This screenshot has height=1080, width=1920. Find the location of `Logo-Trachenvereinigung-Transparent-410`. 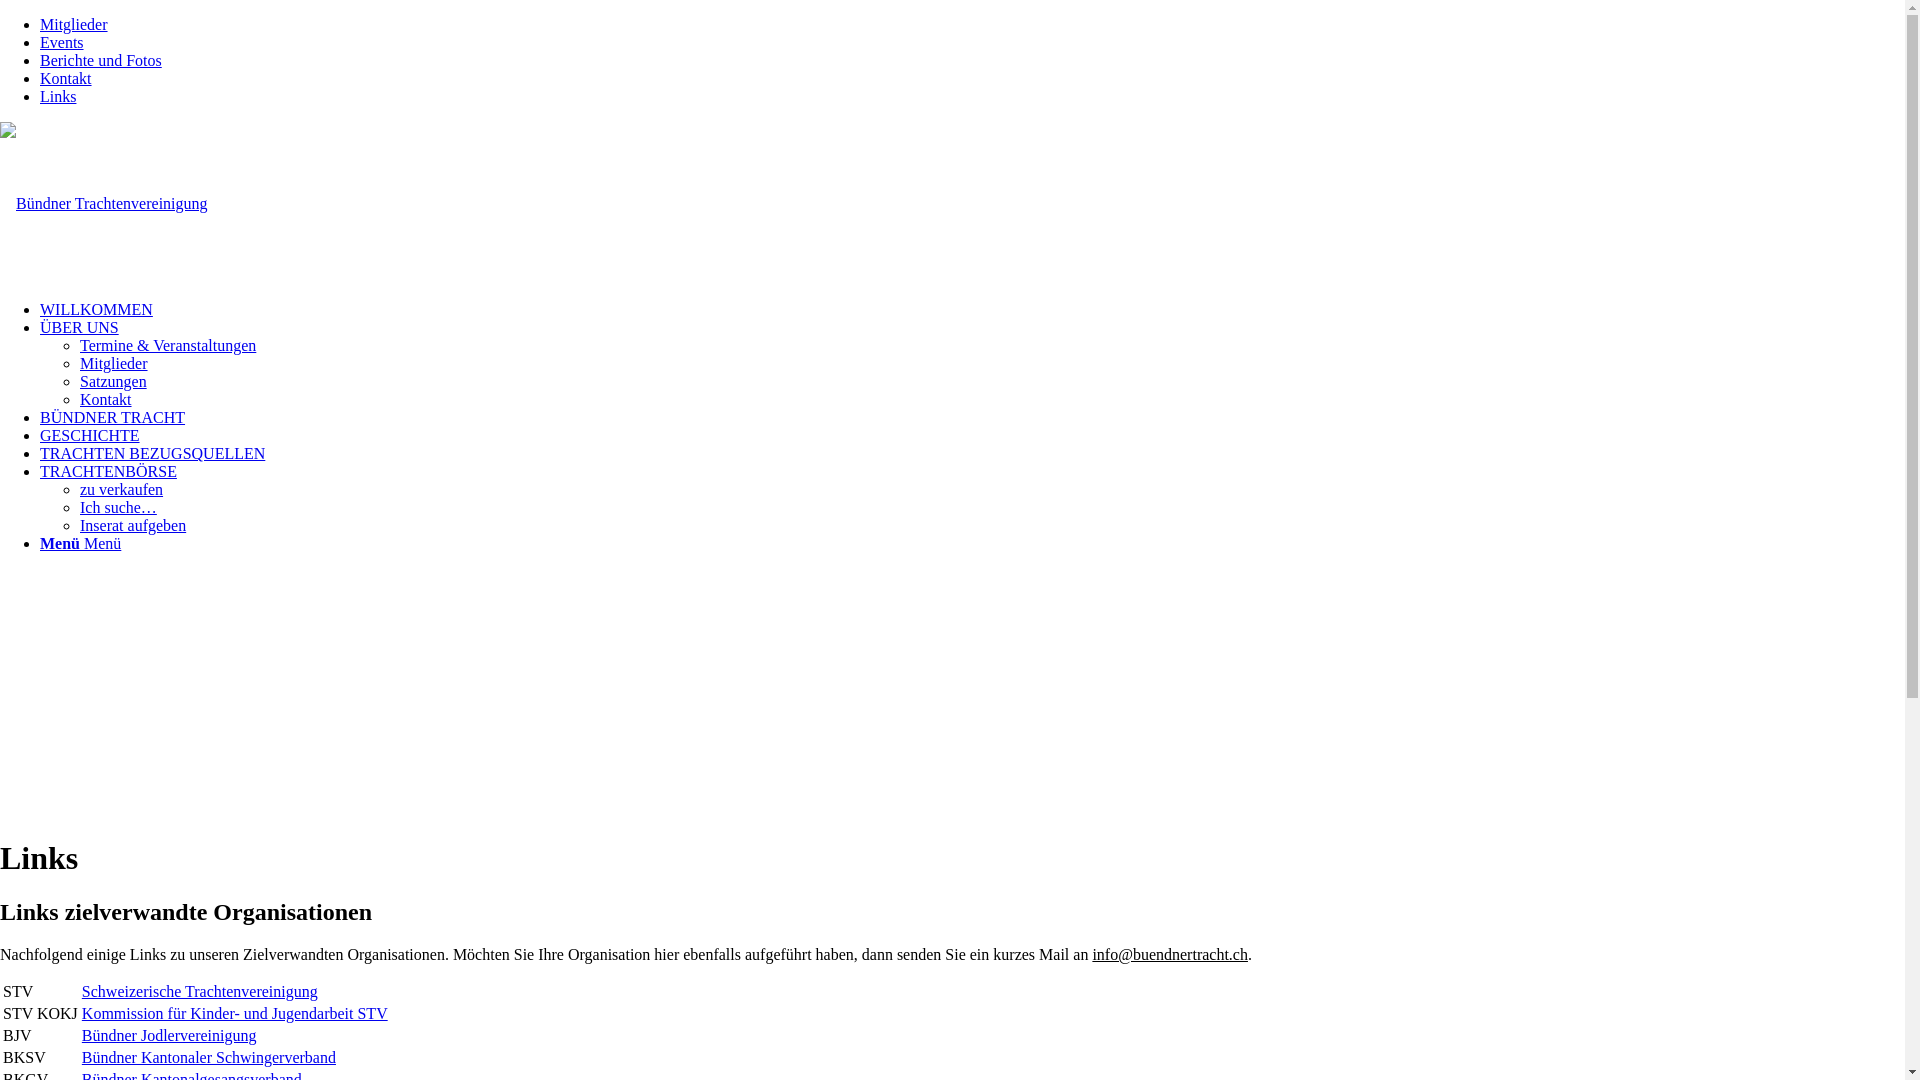

Logo-Trachenvereinigung-Transparent-410 is located at coordinates (104, 204).